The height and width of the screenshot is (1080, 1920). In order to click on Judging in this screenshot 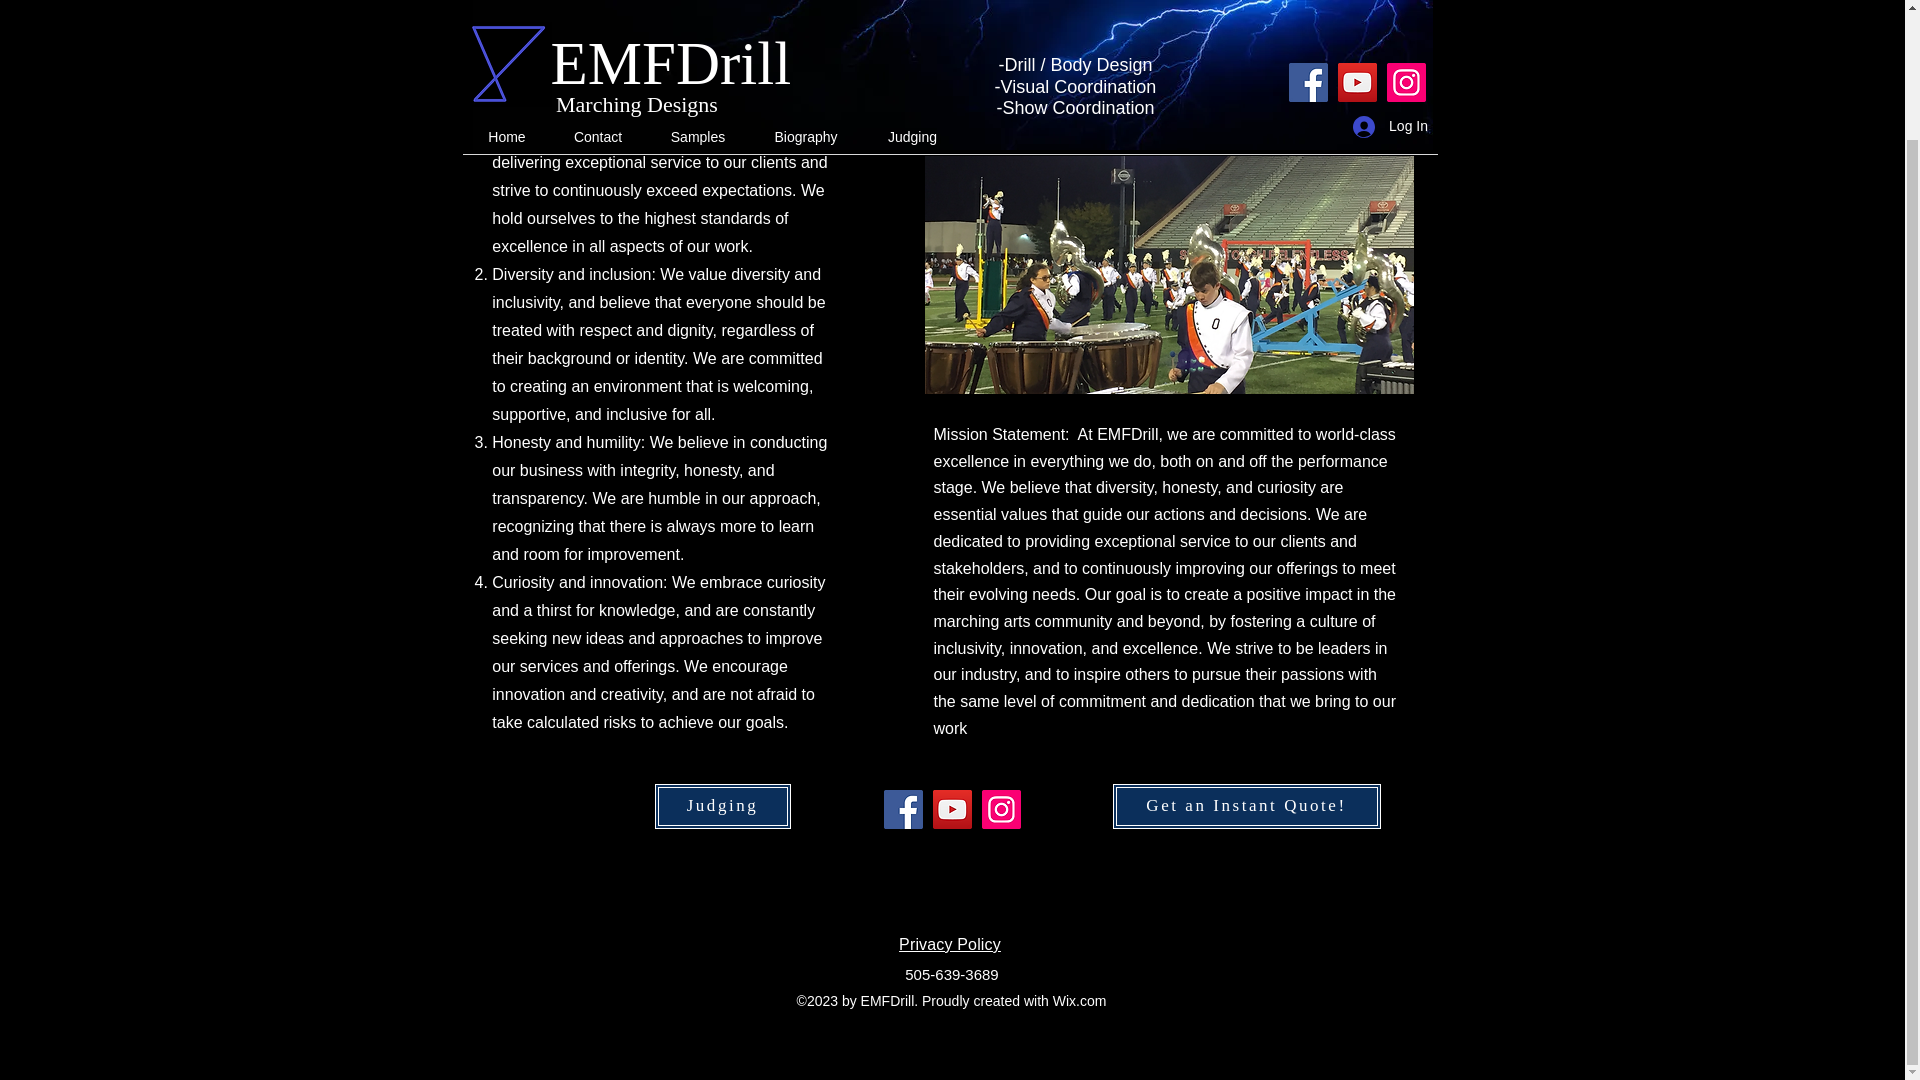, I will do `click(722, 806)`.